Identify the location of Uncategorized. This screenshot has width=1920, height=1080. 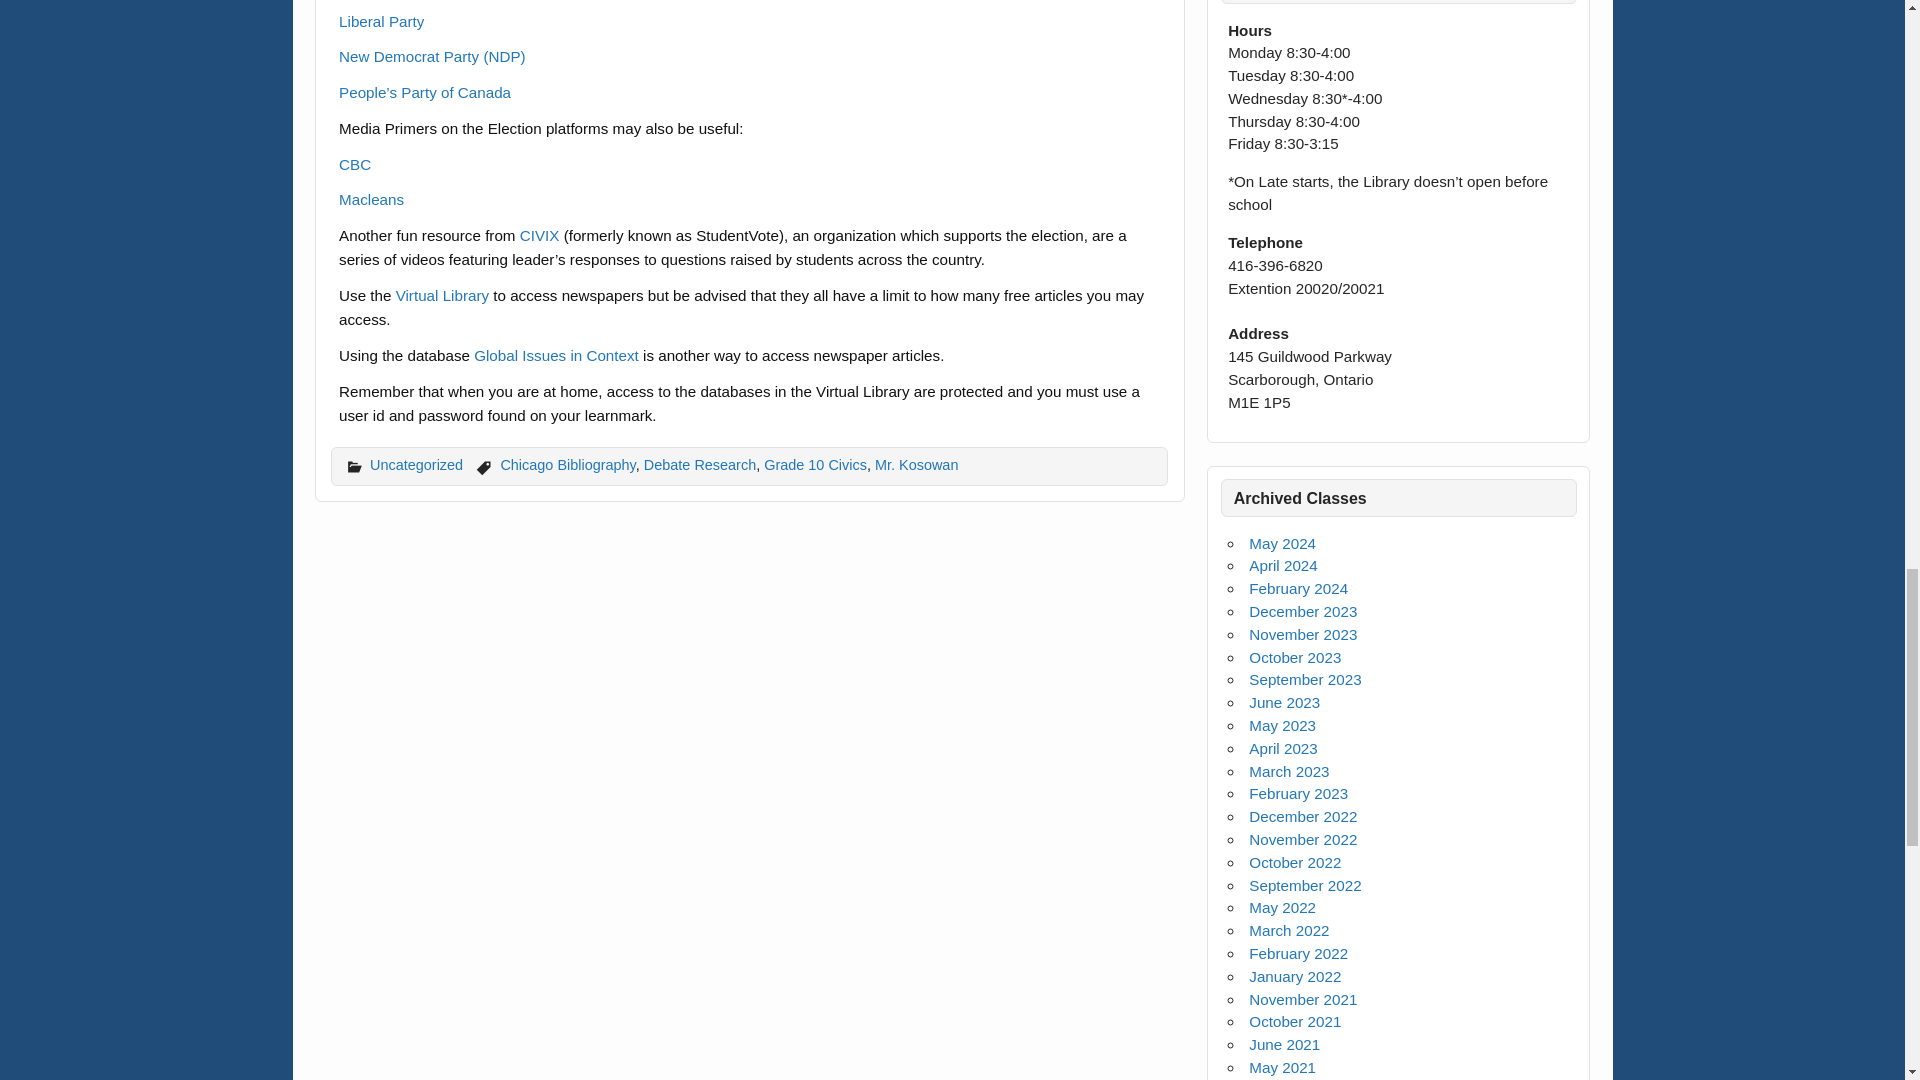
(416, 464).